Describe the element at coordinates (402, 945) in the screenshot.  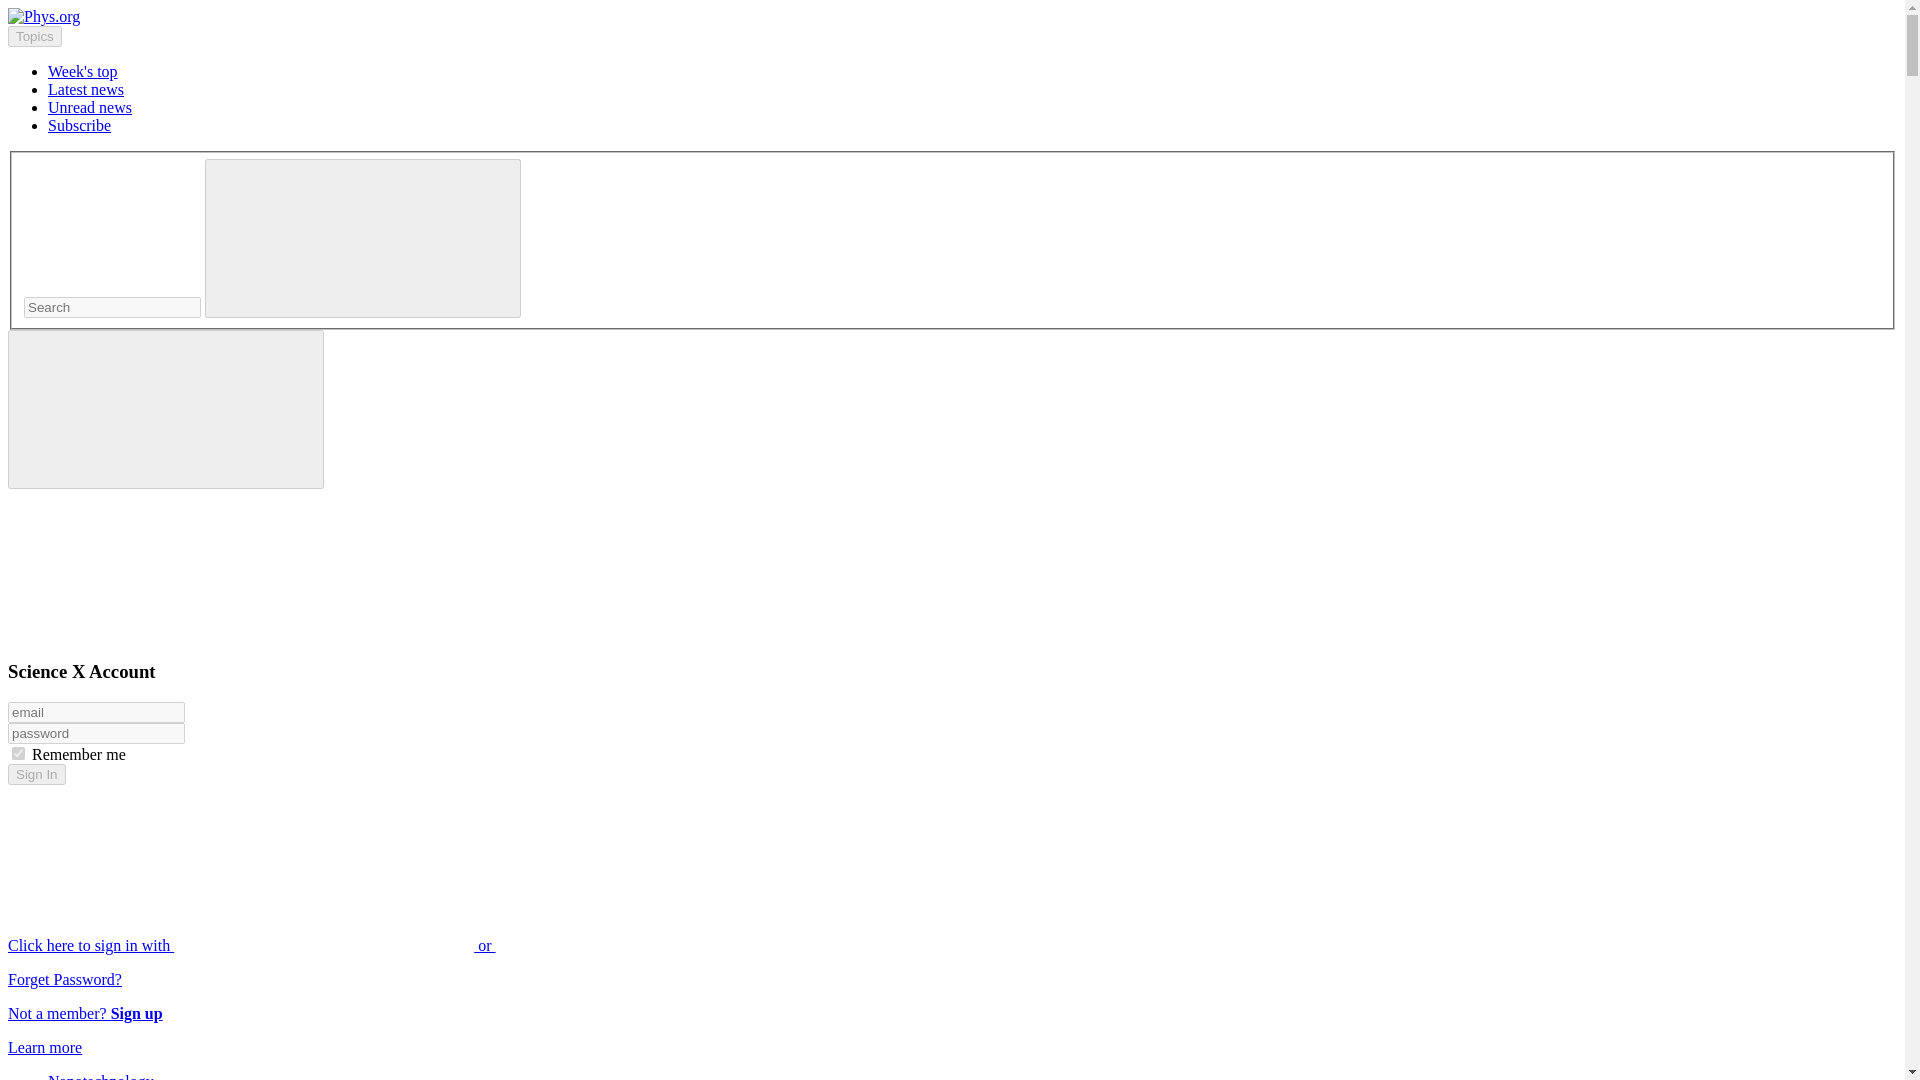
I see `Click here to sign in with or` at that location.